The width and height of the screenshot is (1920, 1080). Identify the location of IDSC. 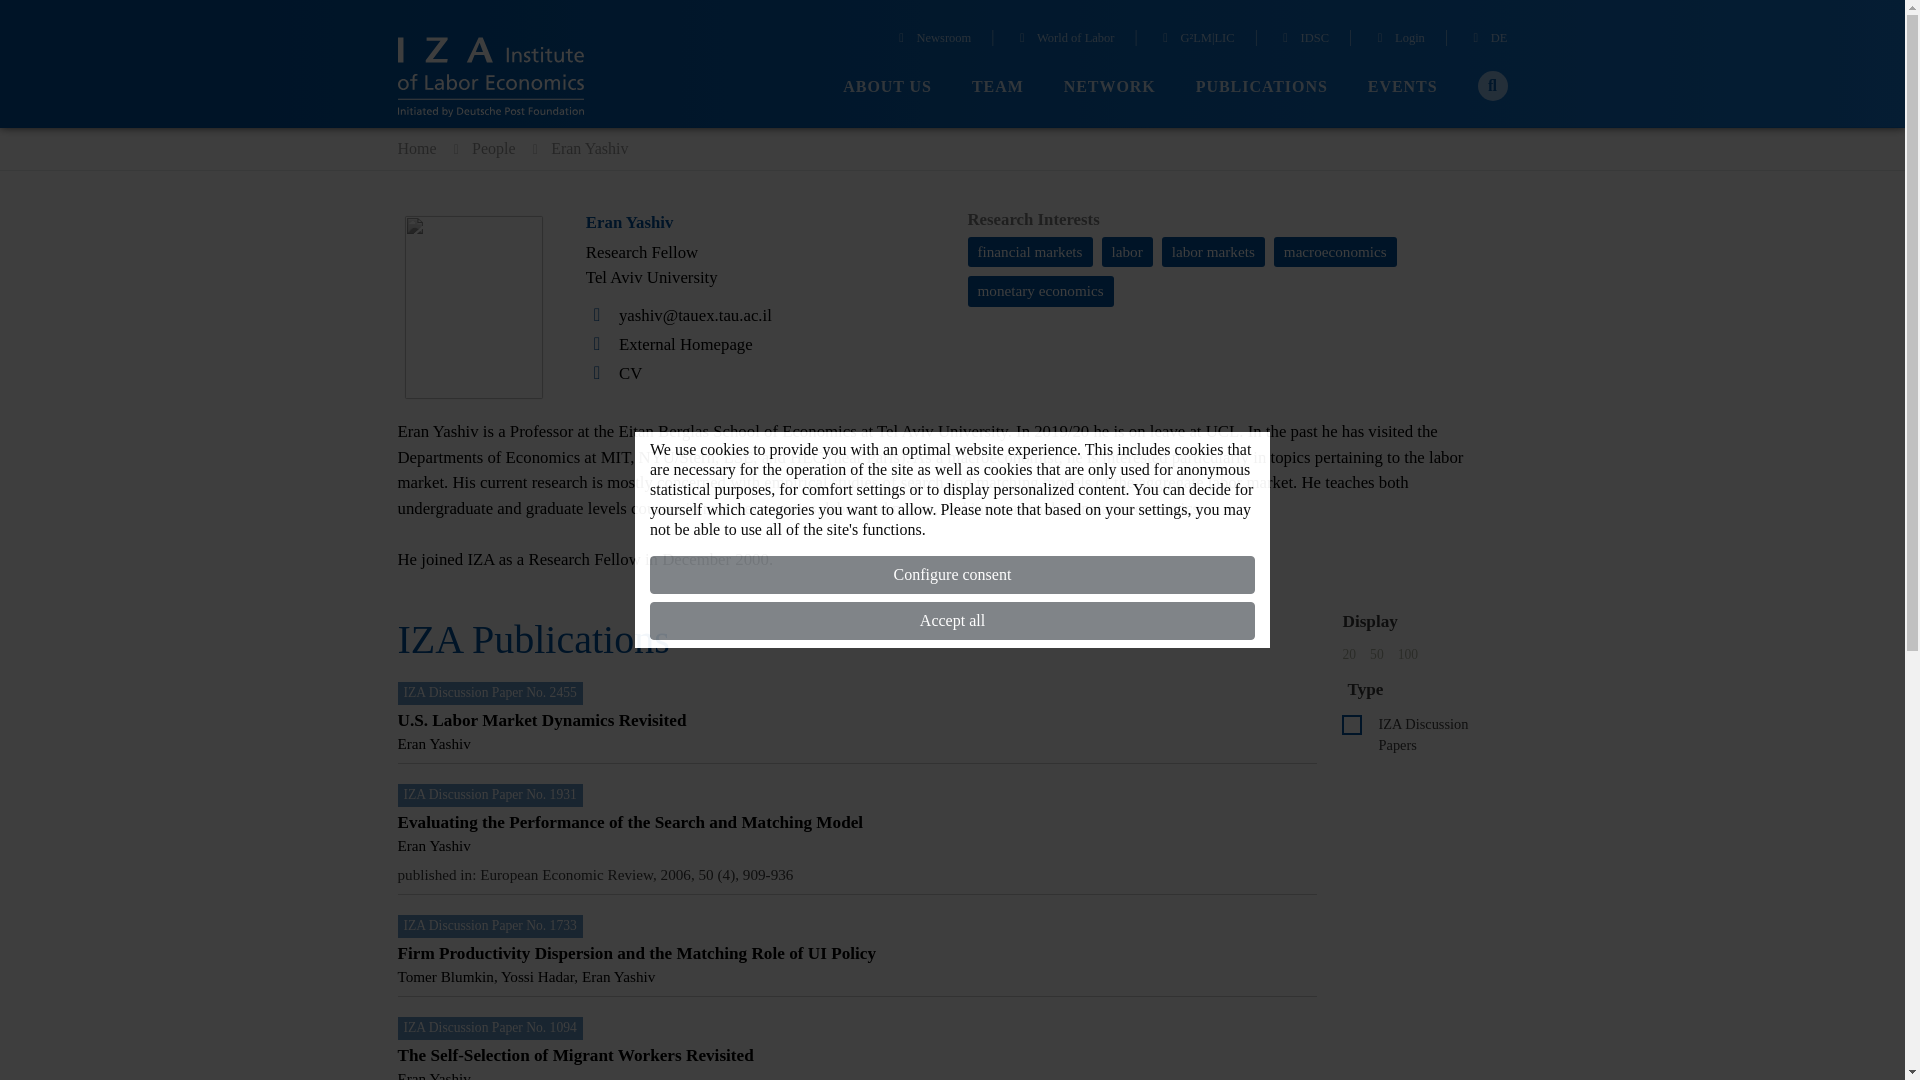
(1303, 40).